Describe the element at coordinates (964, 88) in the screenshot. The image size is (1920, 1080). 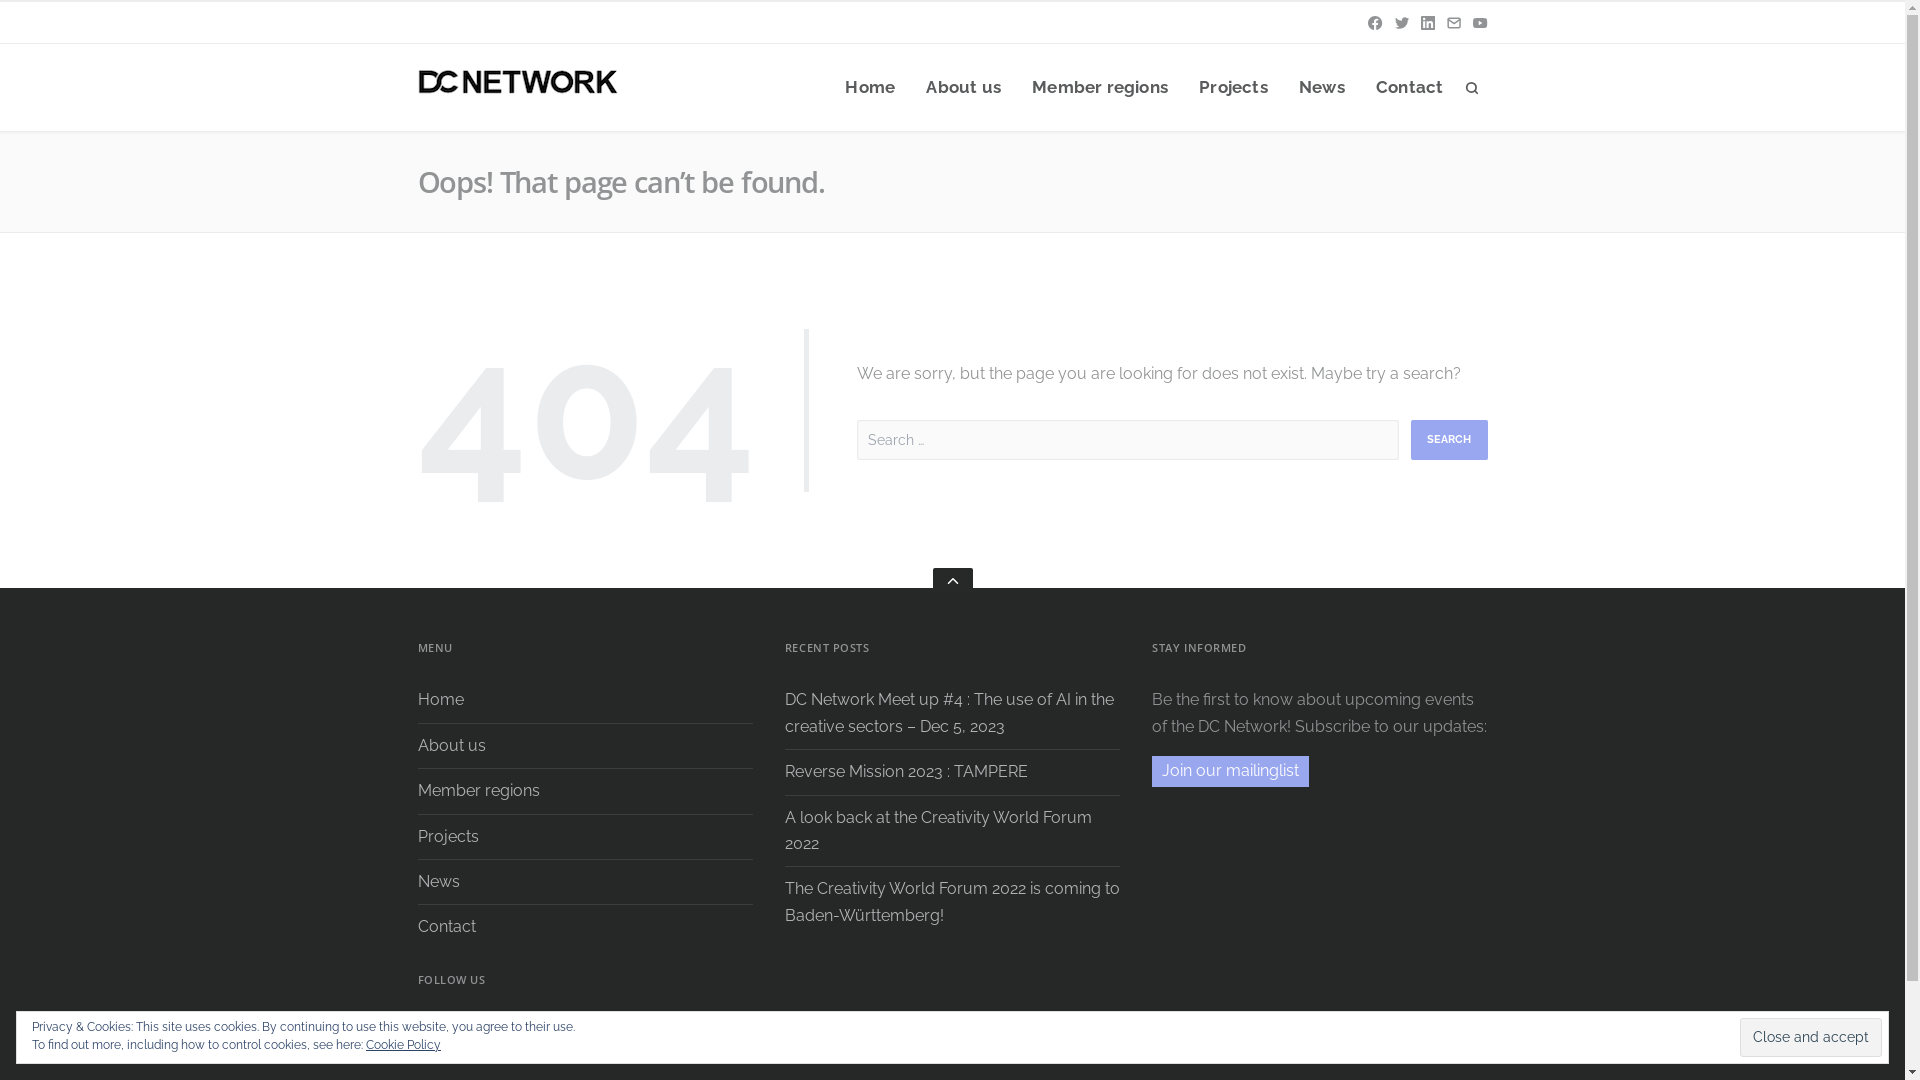
I see `About us` at that location.